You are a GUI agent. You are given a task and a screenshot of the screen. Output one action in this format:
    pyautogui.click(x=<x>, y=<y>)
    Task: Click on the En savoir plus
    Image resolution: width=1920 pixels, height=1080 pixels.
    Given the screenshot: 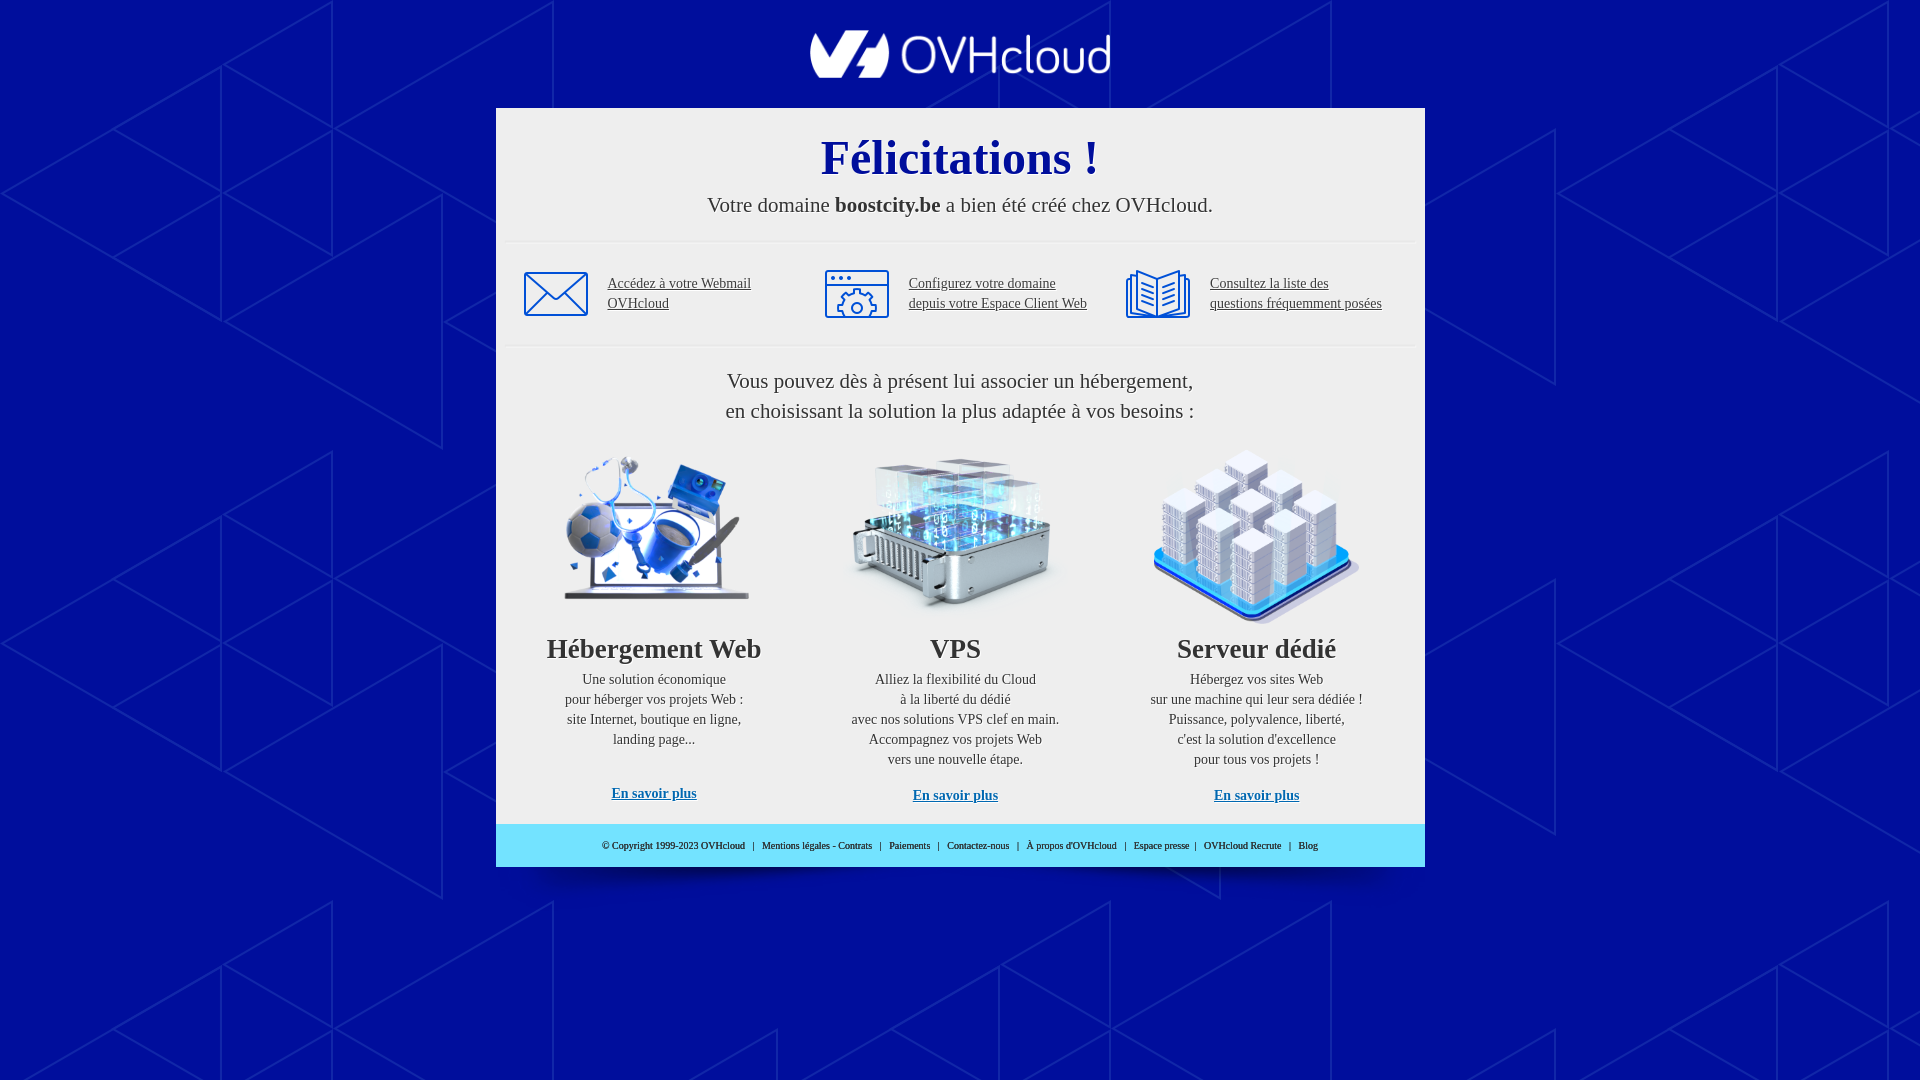 What is the action you would take?
    pyautogui.click(x=654, y=794)
    